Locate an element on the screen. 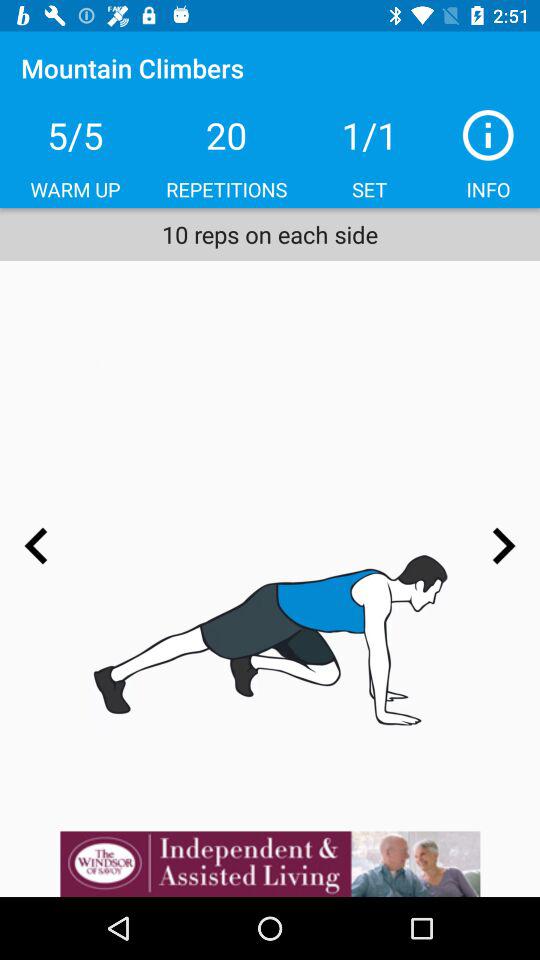 The image size is (540, 960). go back is located at coordinates (36, 546).